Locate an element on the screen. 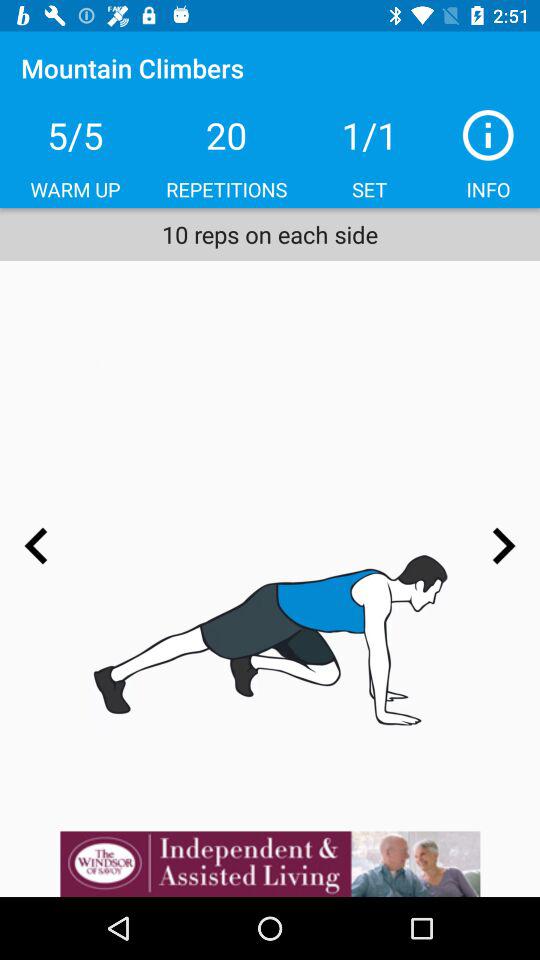 The image size is (540, 960). go back is located at coordinates (36, 546).